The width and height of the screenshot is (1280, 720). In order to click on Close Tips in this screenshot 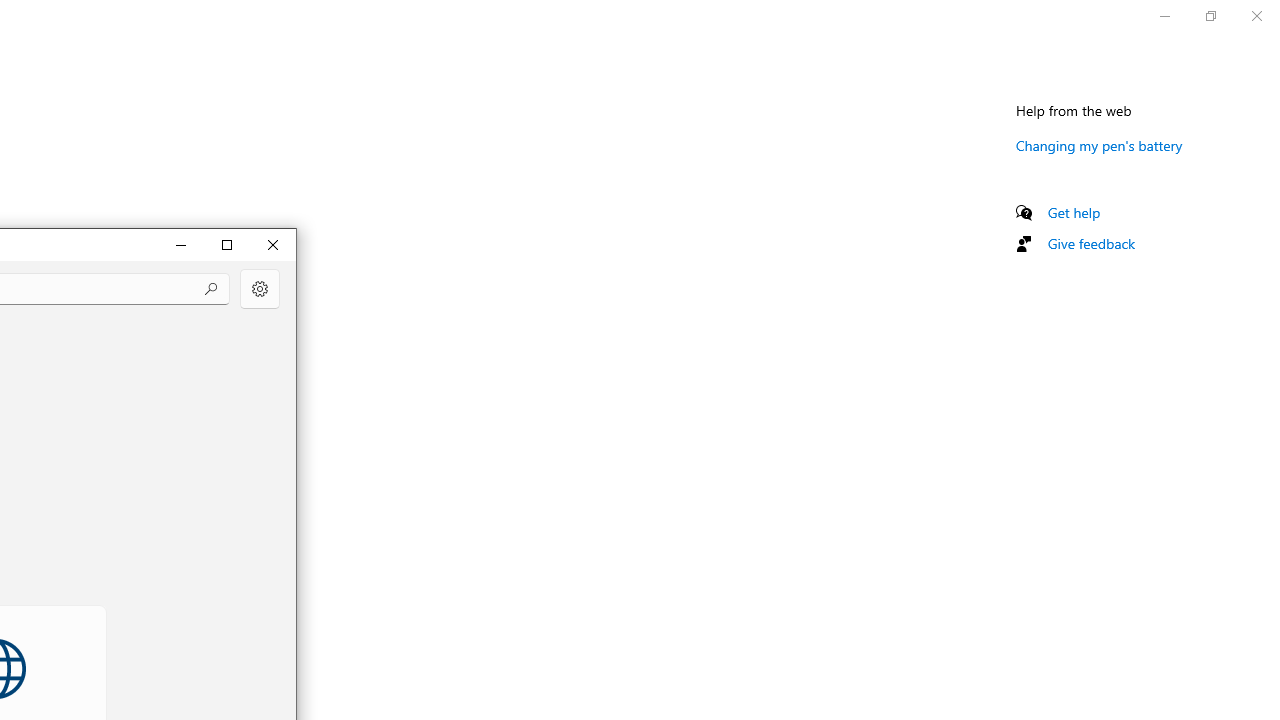, I will do `click(272, 244)`.